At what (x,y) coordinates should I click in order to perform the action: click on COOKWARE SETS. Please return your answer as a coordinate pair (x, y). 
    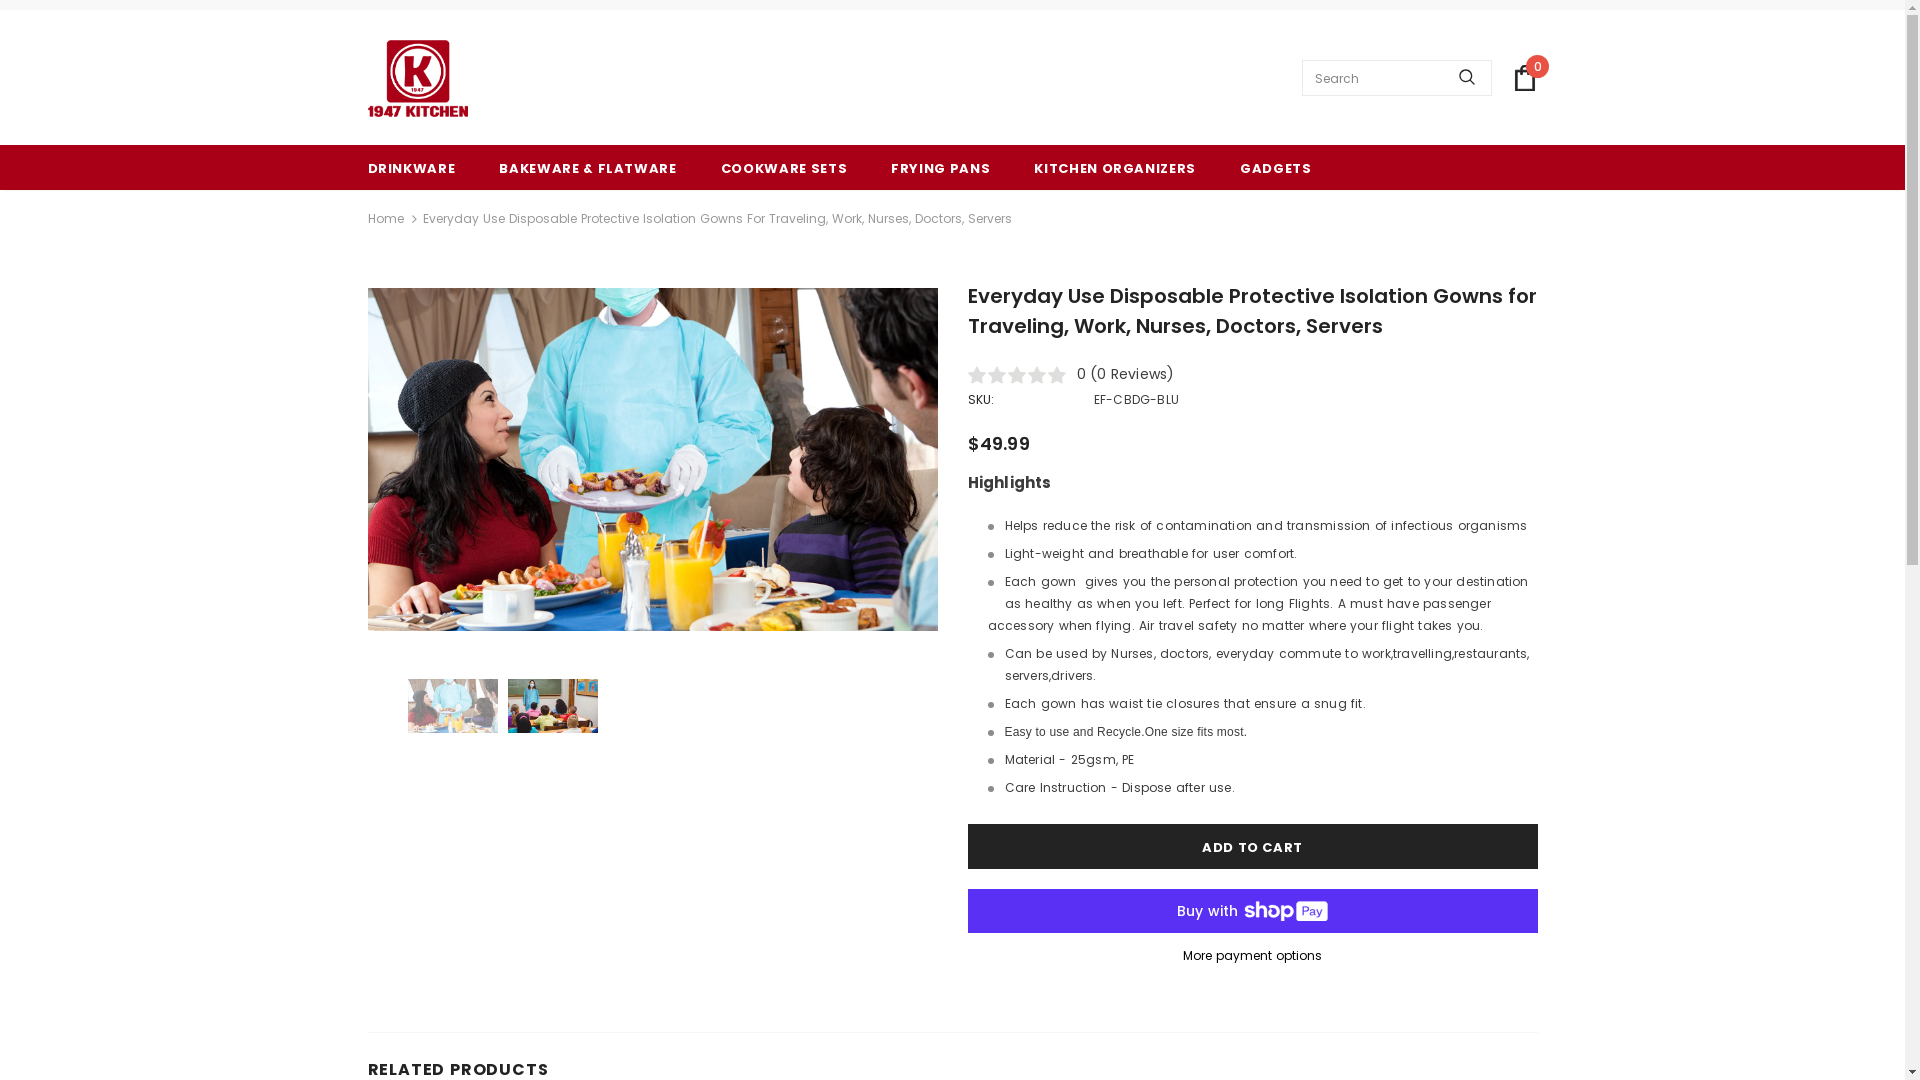
    Looking at the image, I should click on (784, 168).